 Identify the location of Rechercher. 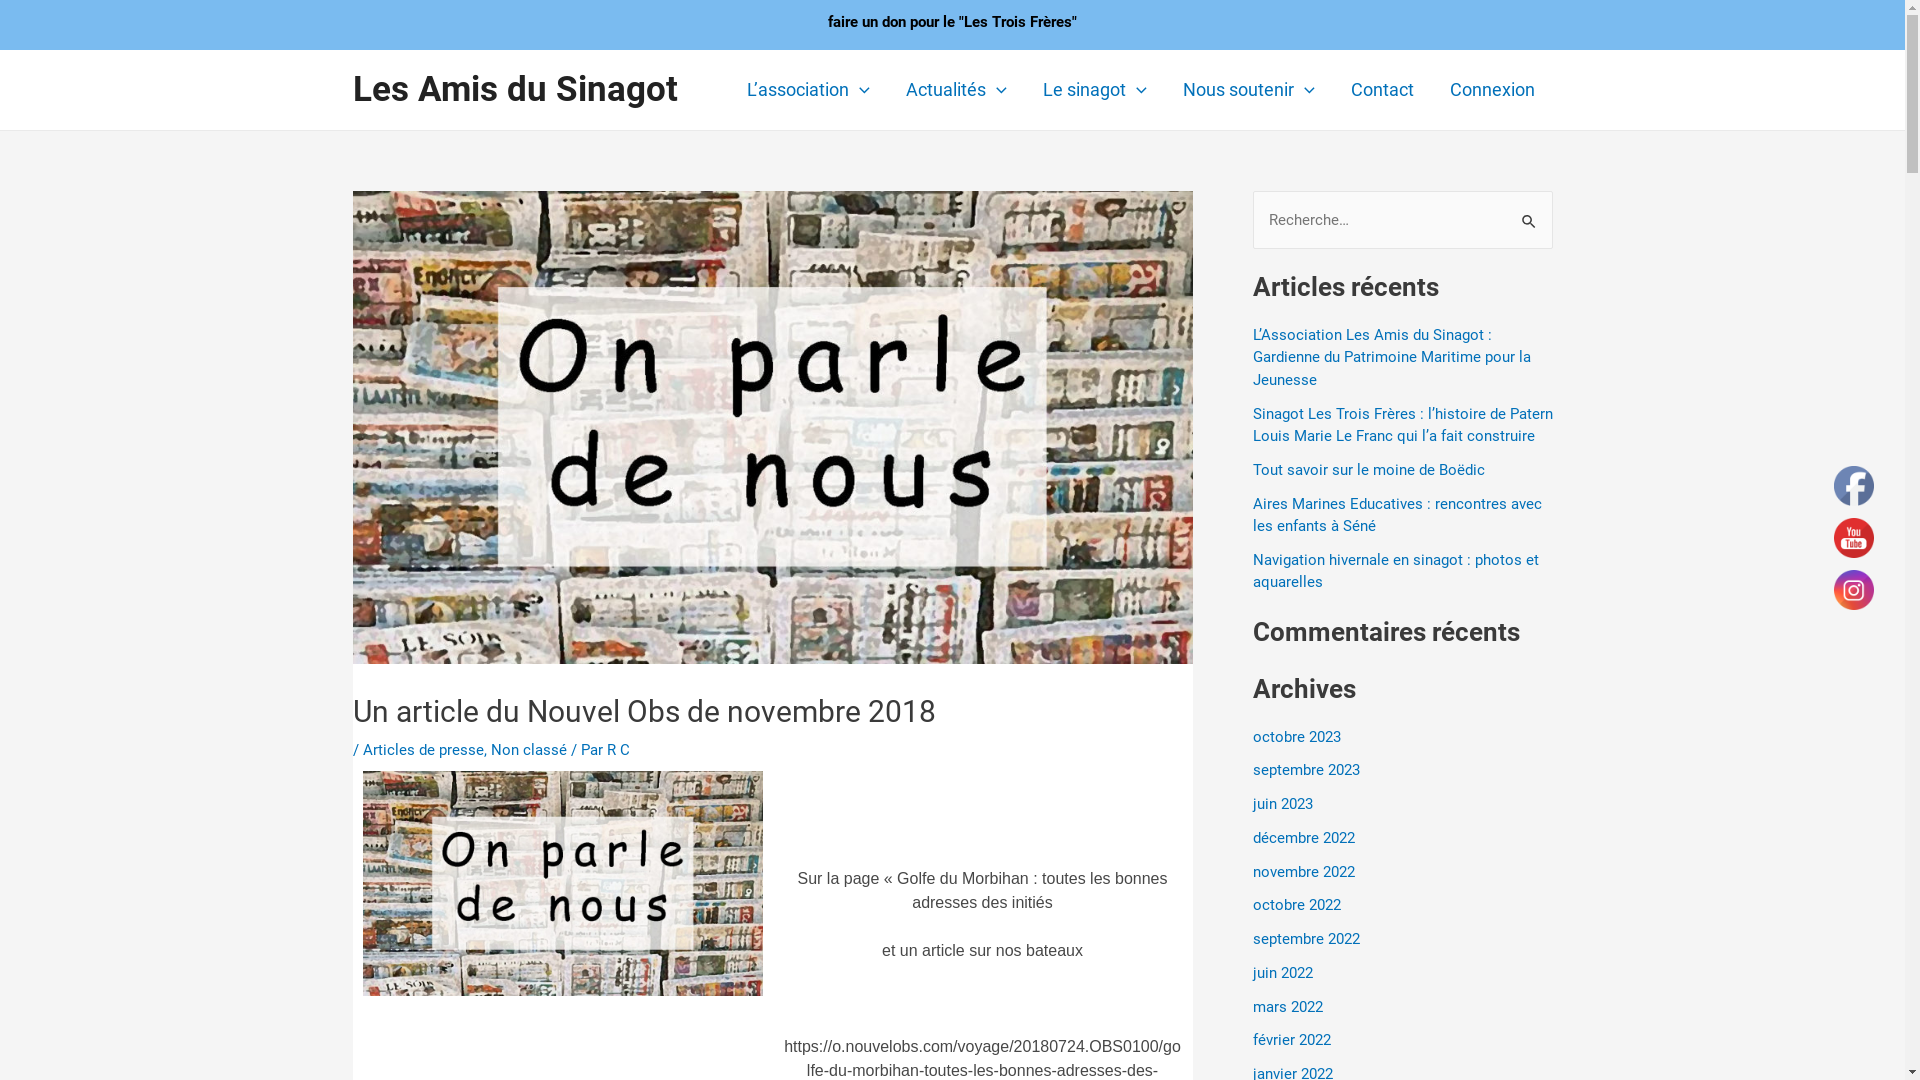
(1530, 212).